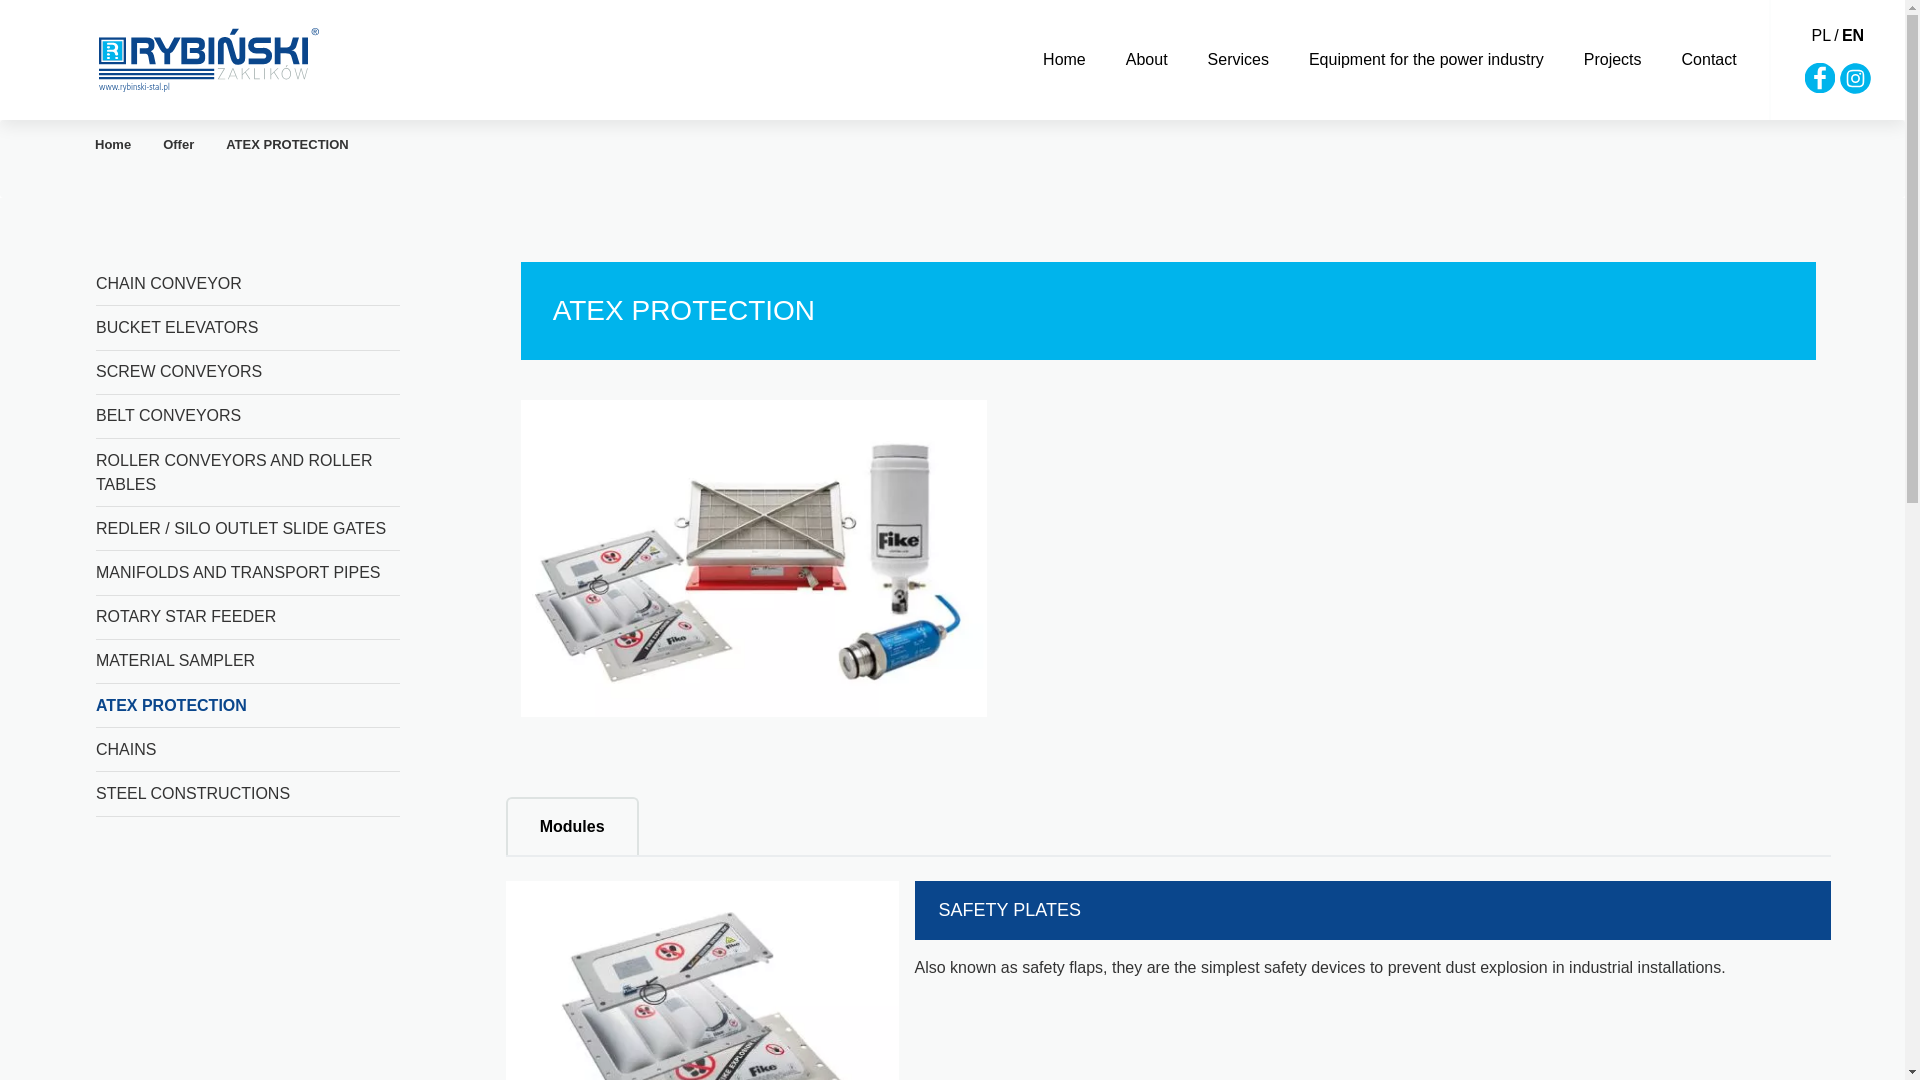 The width and height of the screenshot is (1920, 1080). What do you see at coordinates (168, 283) in the screenshot?
I see `CHAIN CONVEYOR` at bounding box center [168, 283].